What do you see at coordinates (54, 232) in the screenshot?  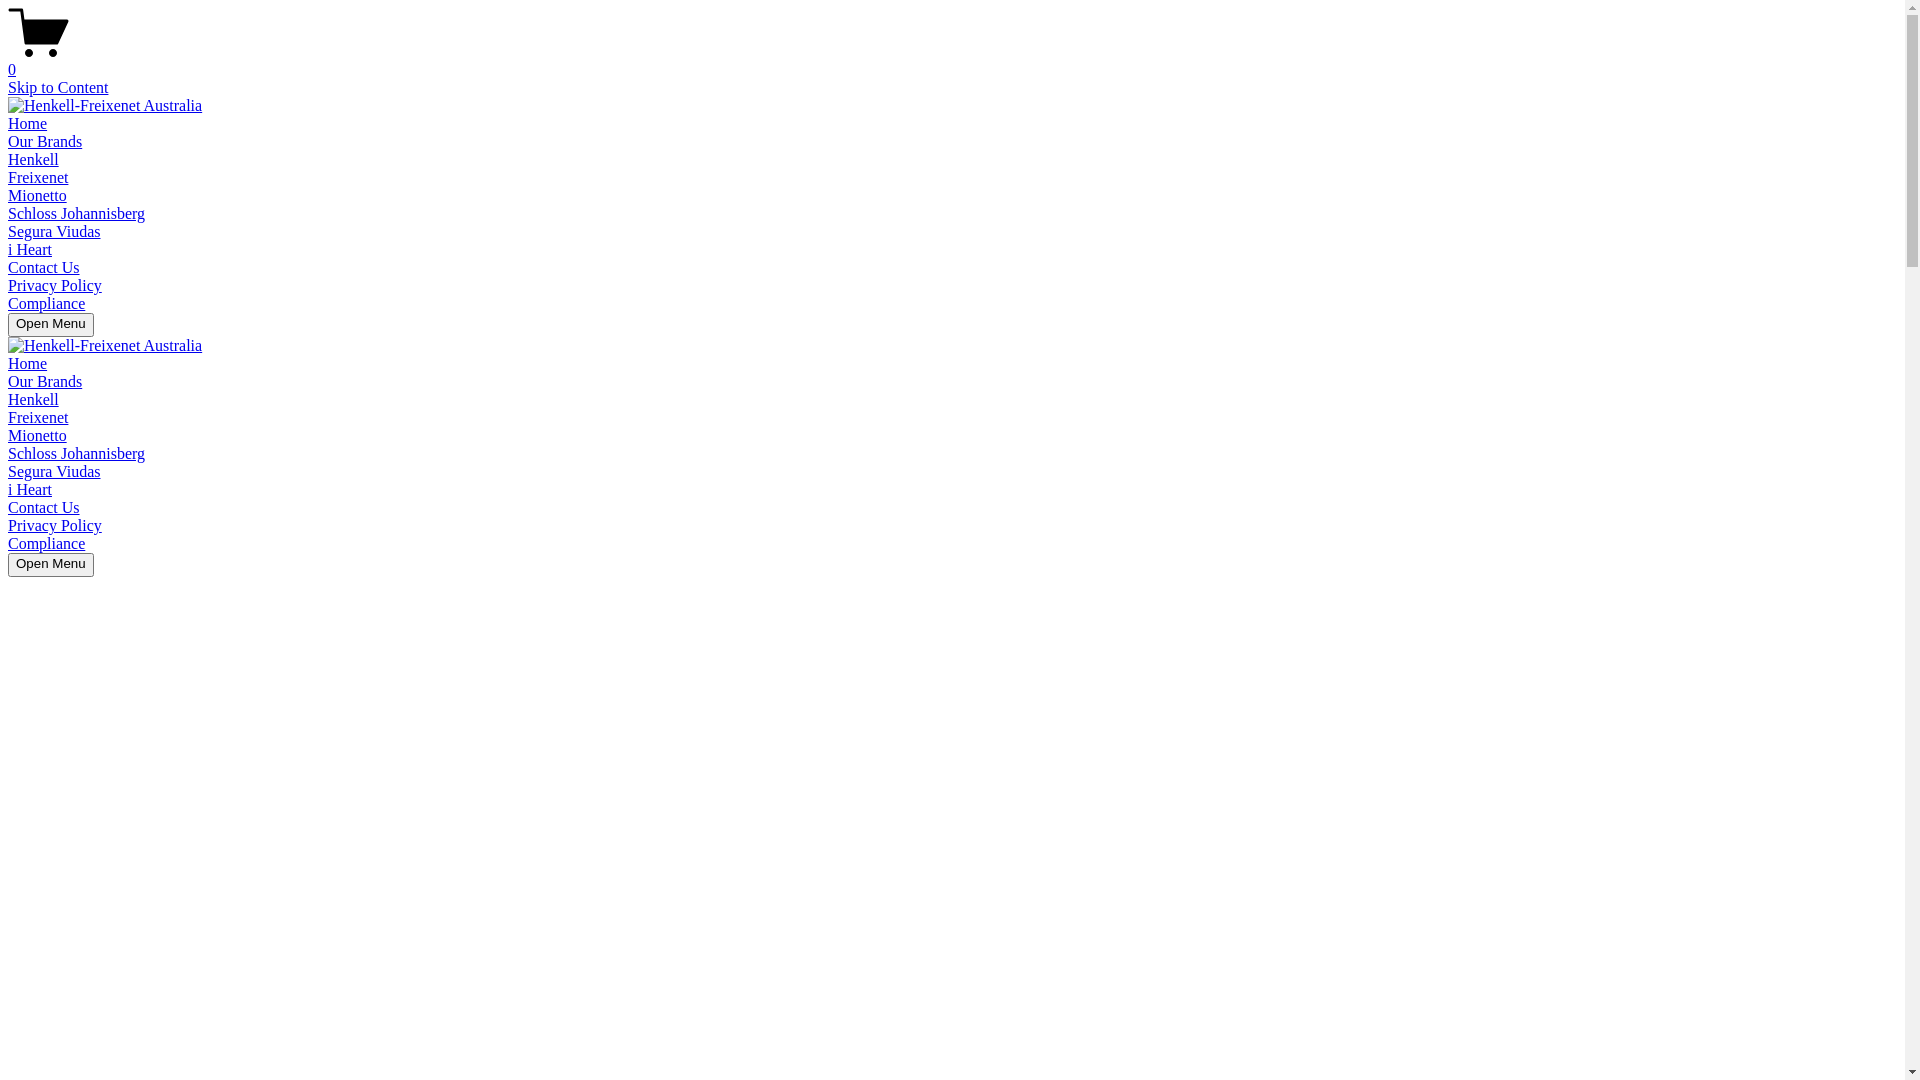 I see `Segura Viudas` at bounding box center [54, 232].